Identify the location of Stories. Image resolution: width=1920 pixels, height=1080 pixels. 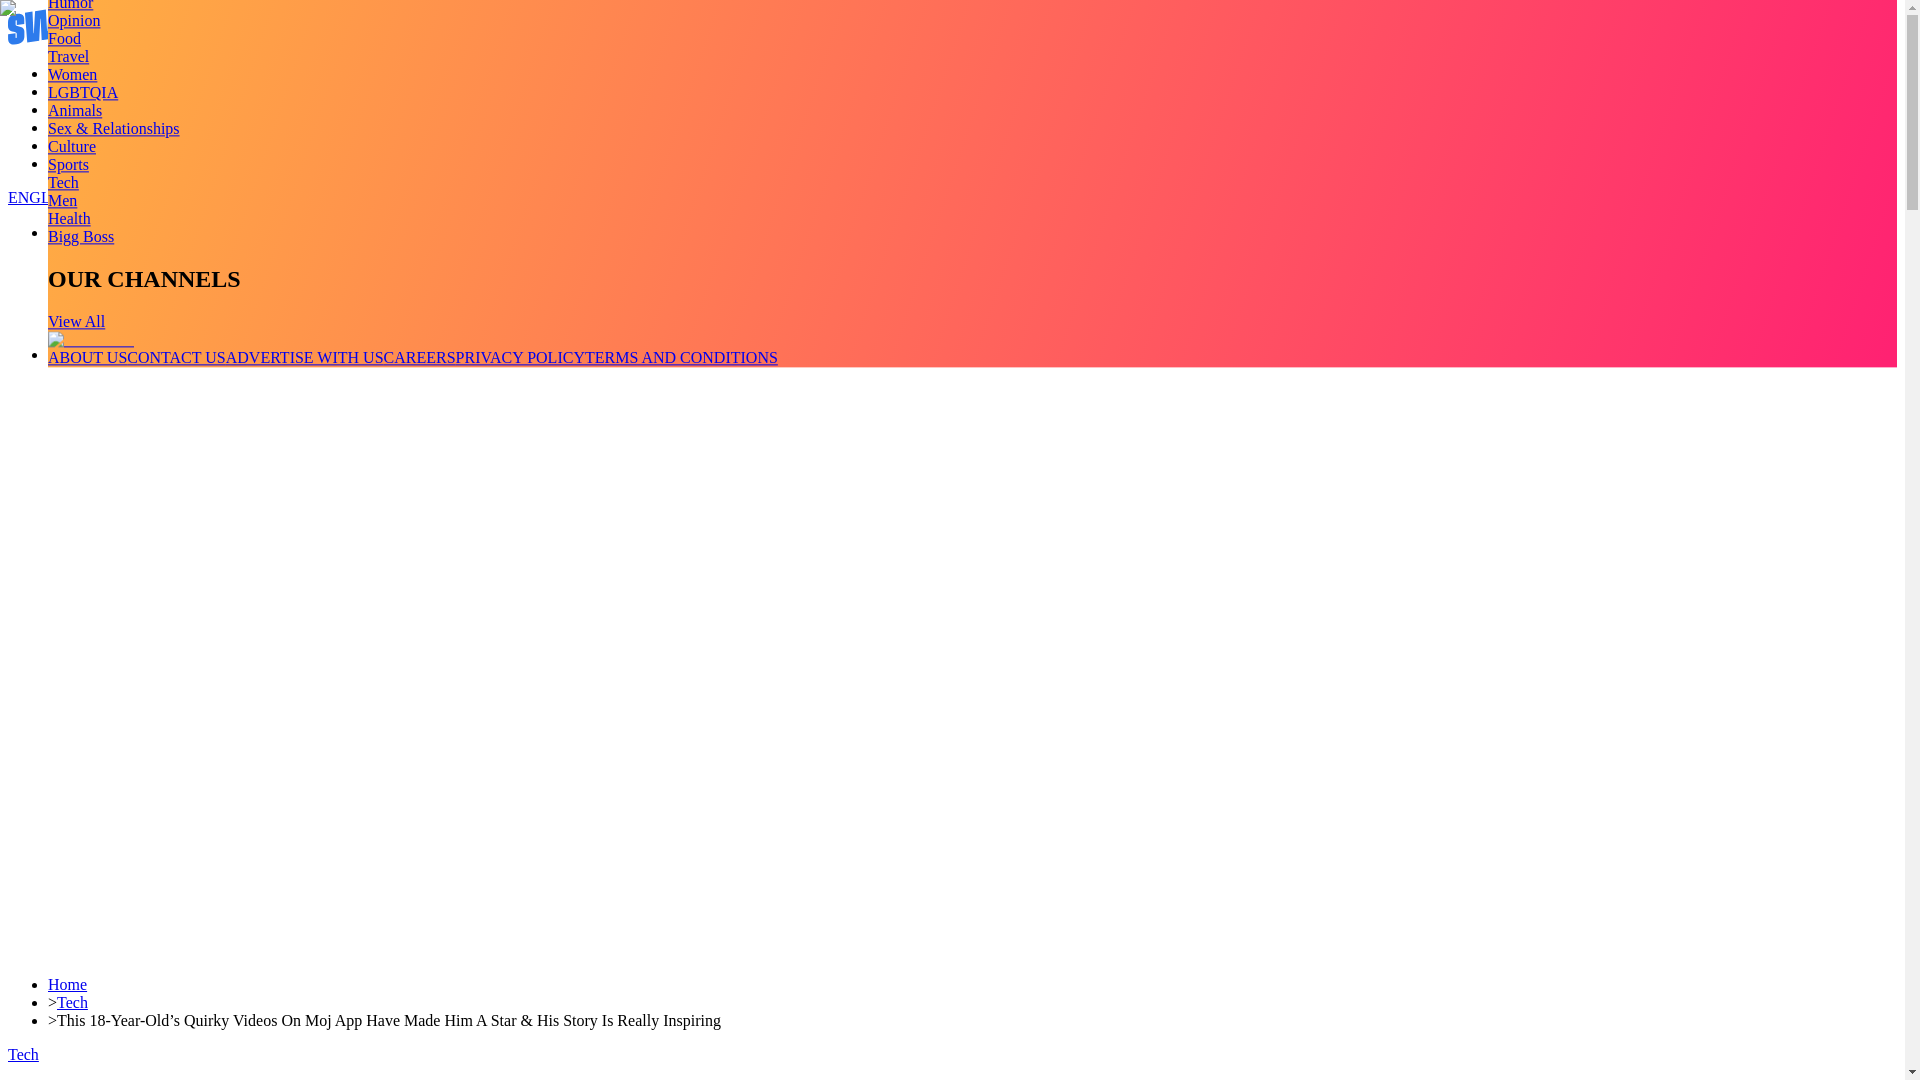
(70, 109).